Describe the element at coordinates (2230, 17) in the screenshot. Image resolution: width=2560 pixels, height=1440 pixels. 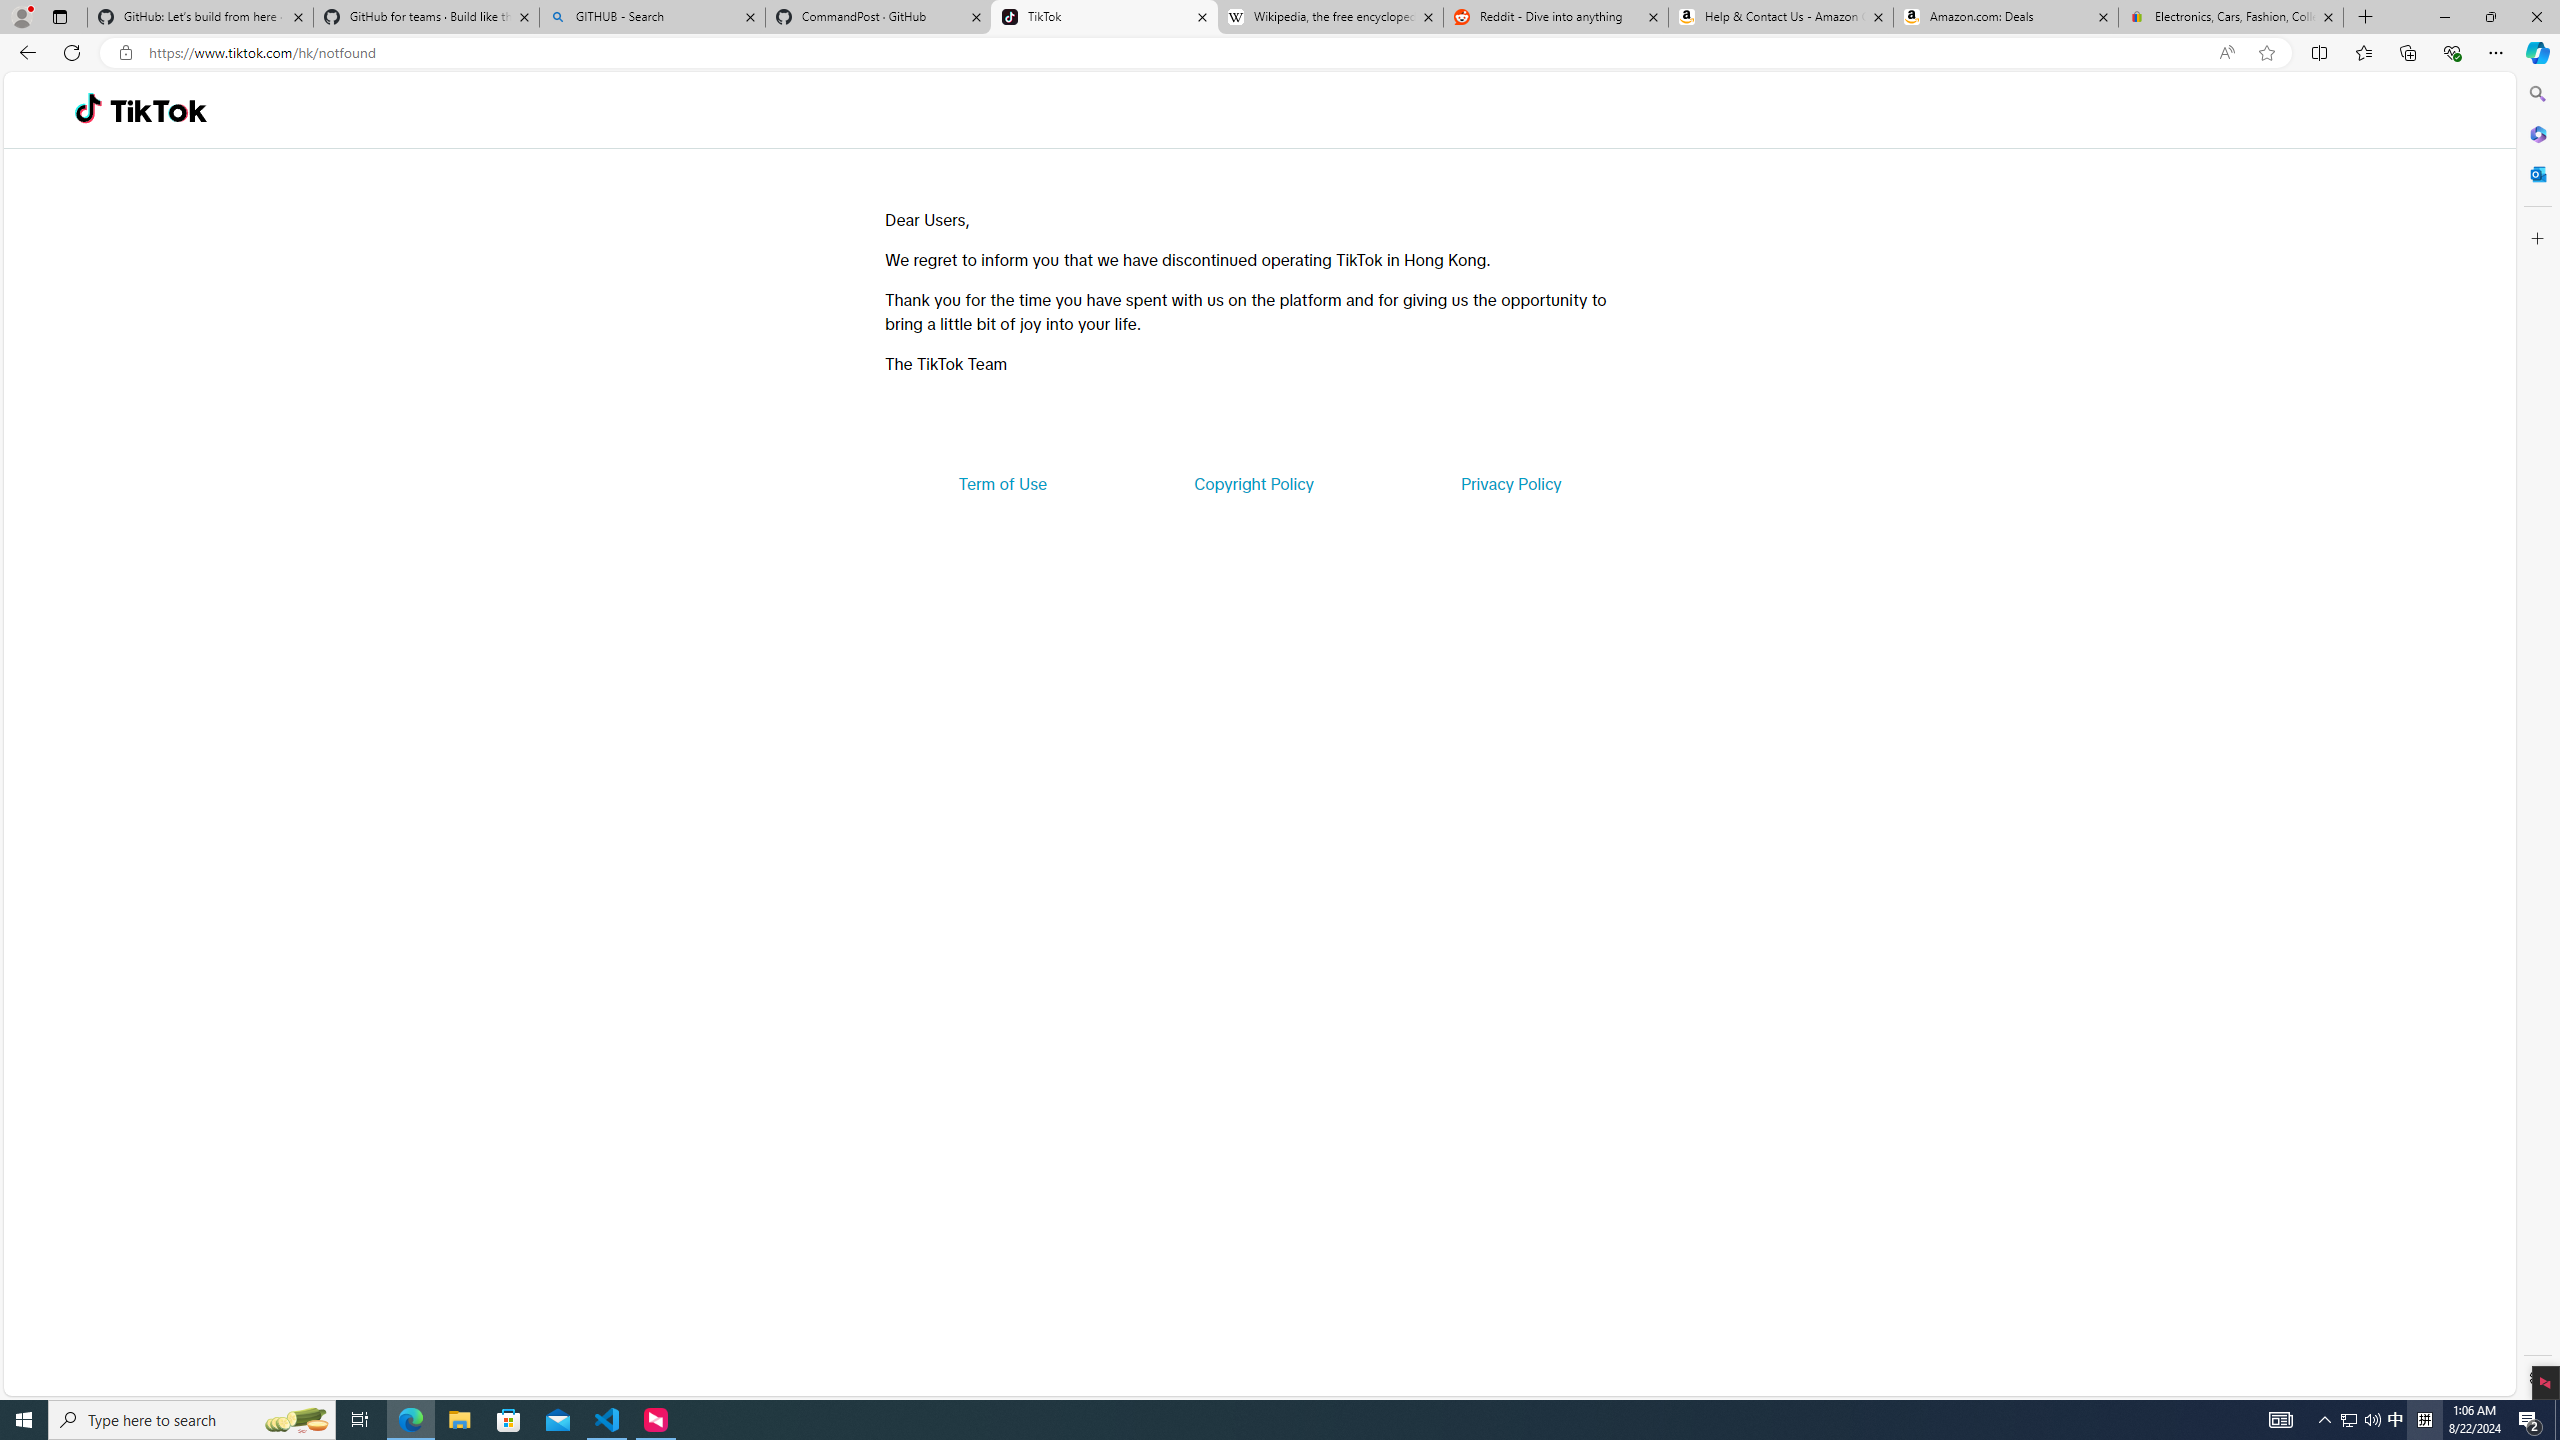
I see `Electronics, Cars, Fashion, Collectibles & More | eBay` at that location.